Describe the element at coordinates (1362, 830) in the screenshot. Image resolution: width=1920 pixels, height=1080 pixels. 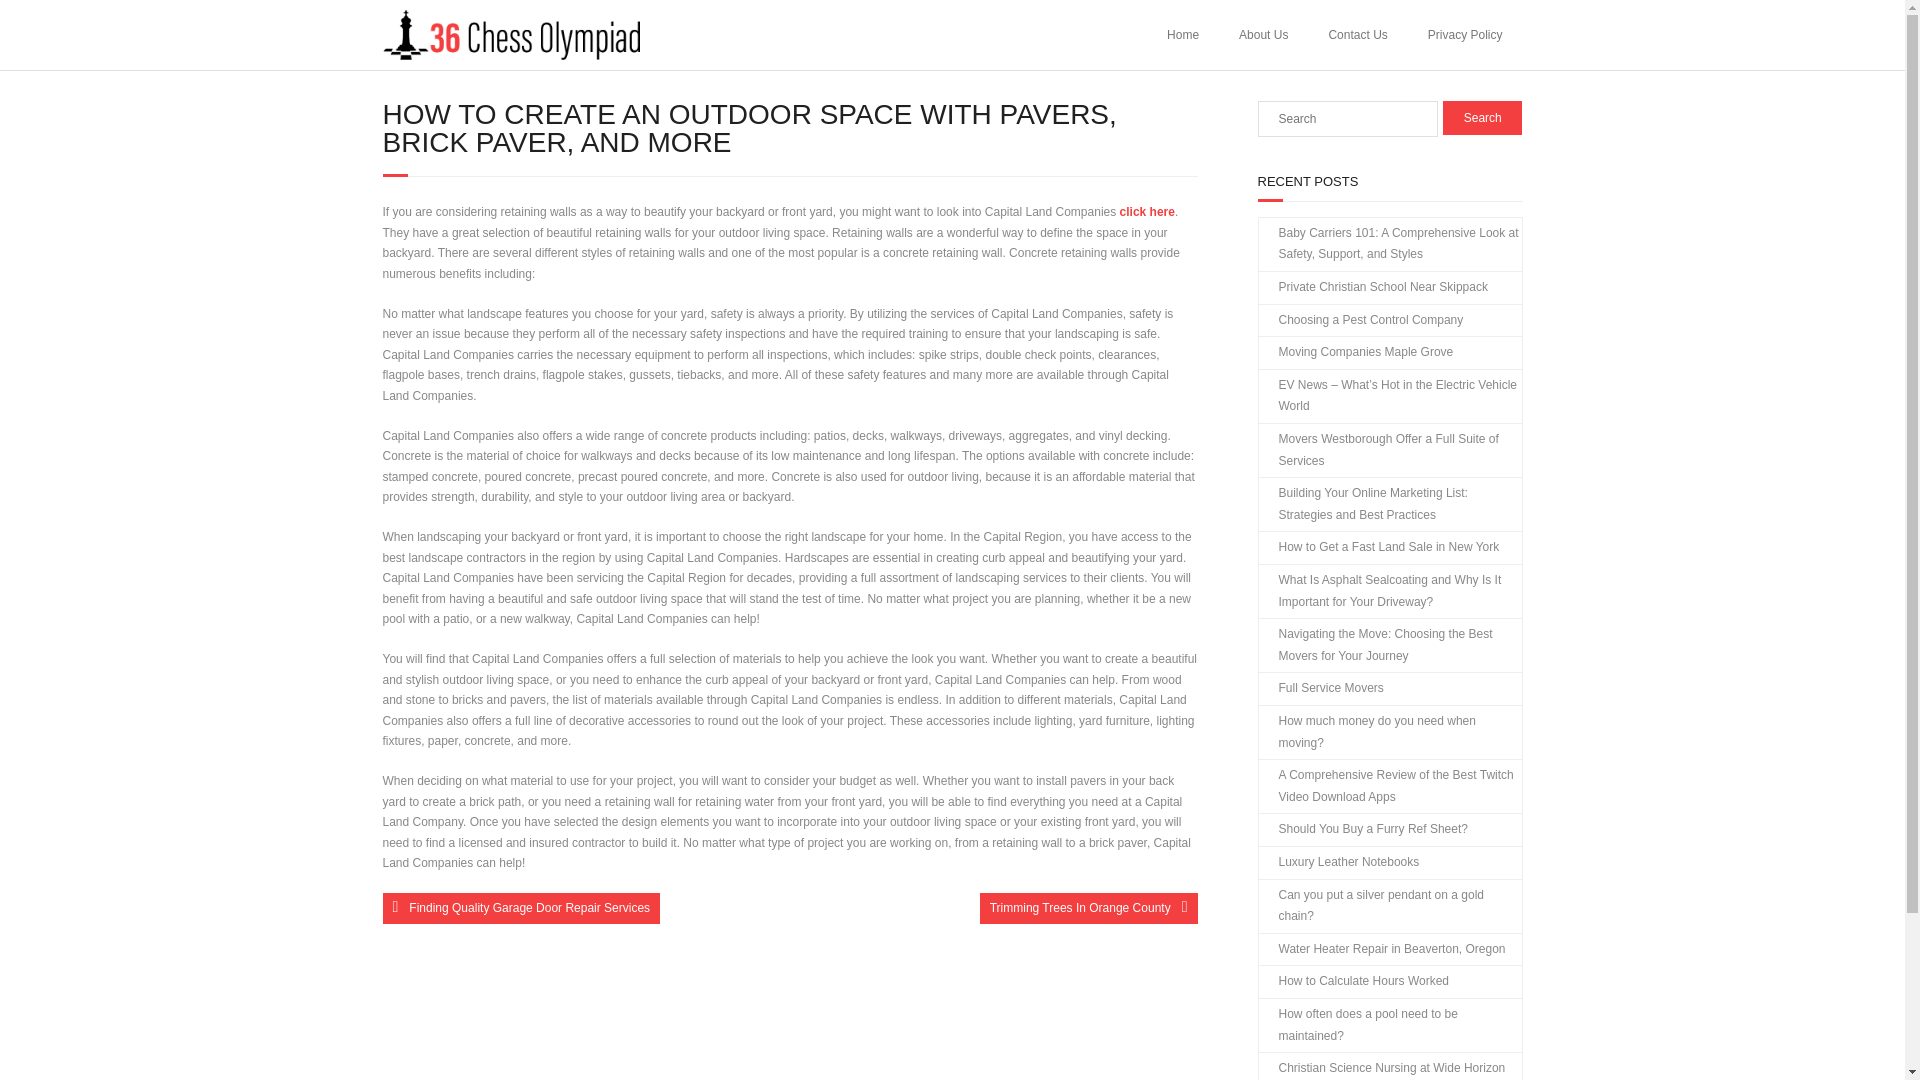
I see `Should You Buy a Furry Ref Sheet?` at that location.